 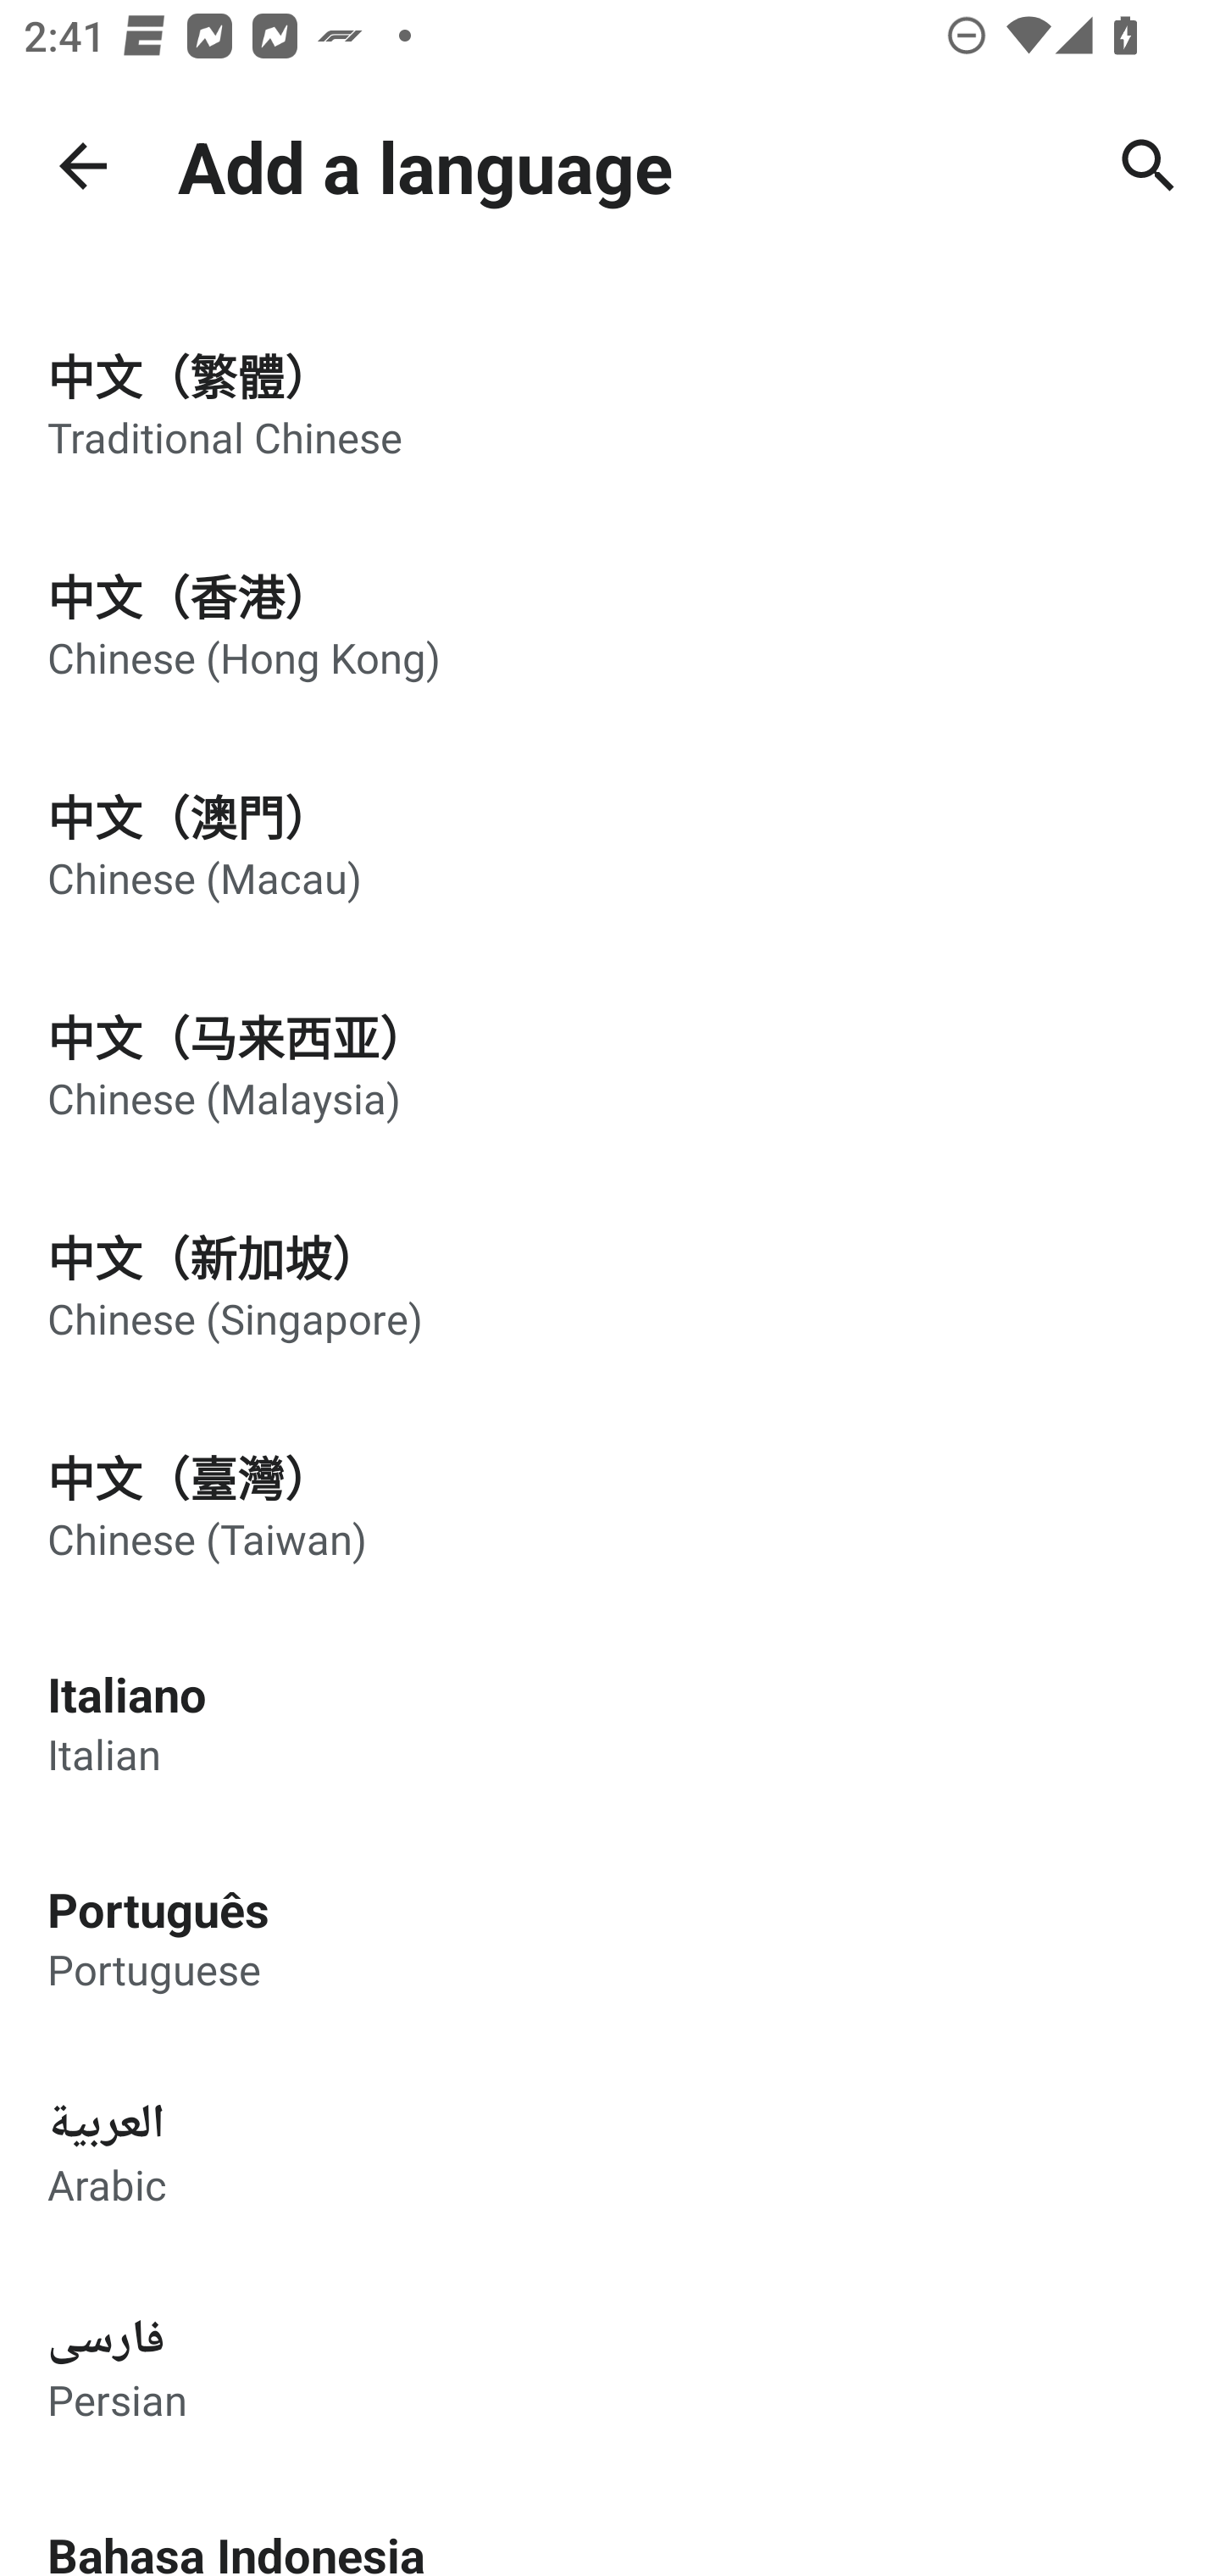 I want to click on Navigate up, so click(x=83, y=166).